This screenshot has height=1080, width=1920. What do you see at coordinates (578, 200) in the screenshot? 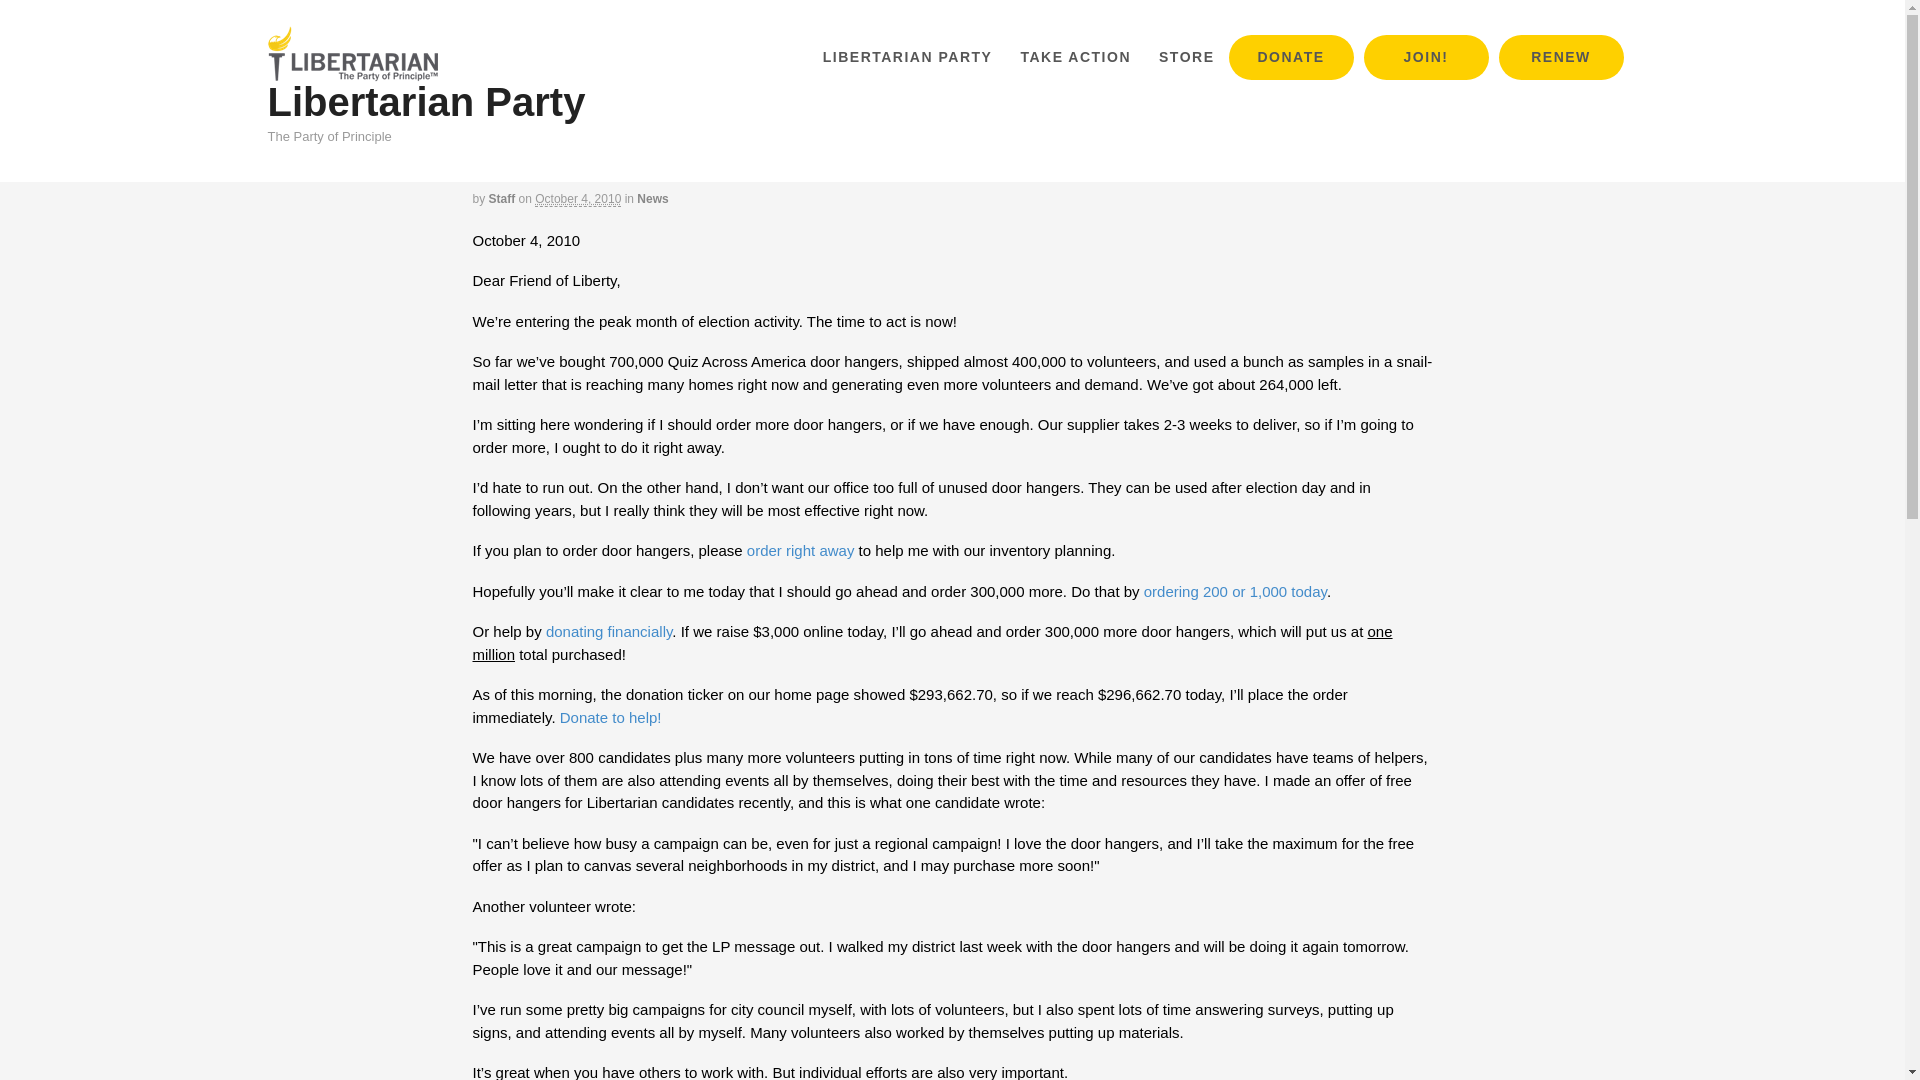
I see `2010-10-04T16:17:32-0400` at bounding box center [578, 200].